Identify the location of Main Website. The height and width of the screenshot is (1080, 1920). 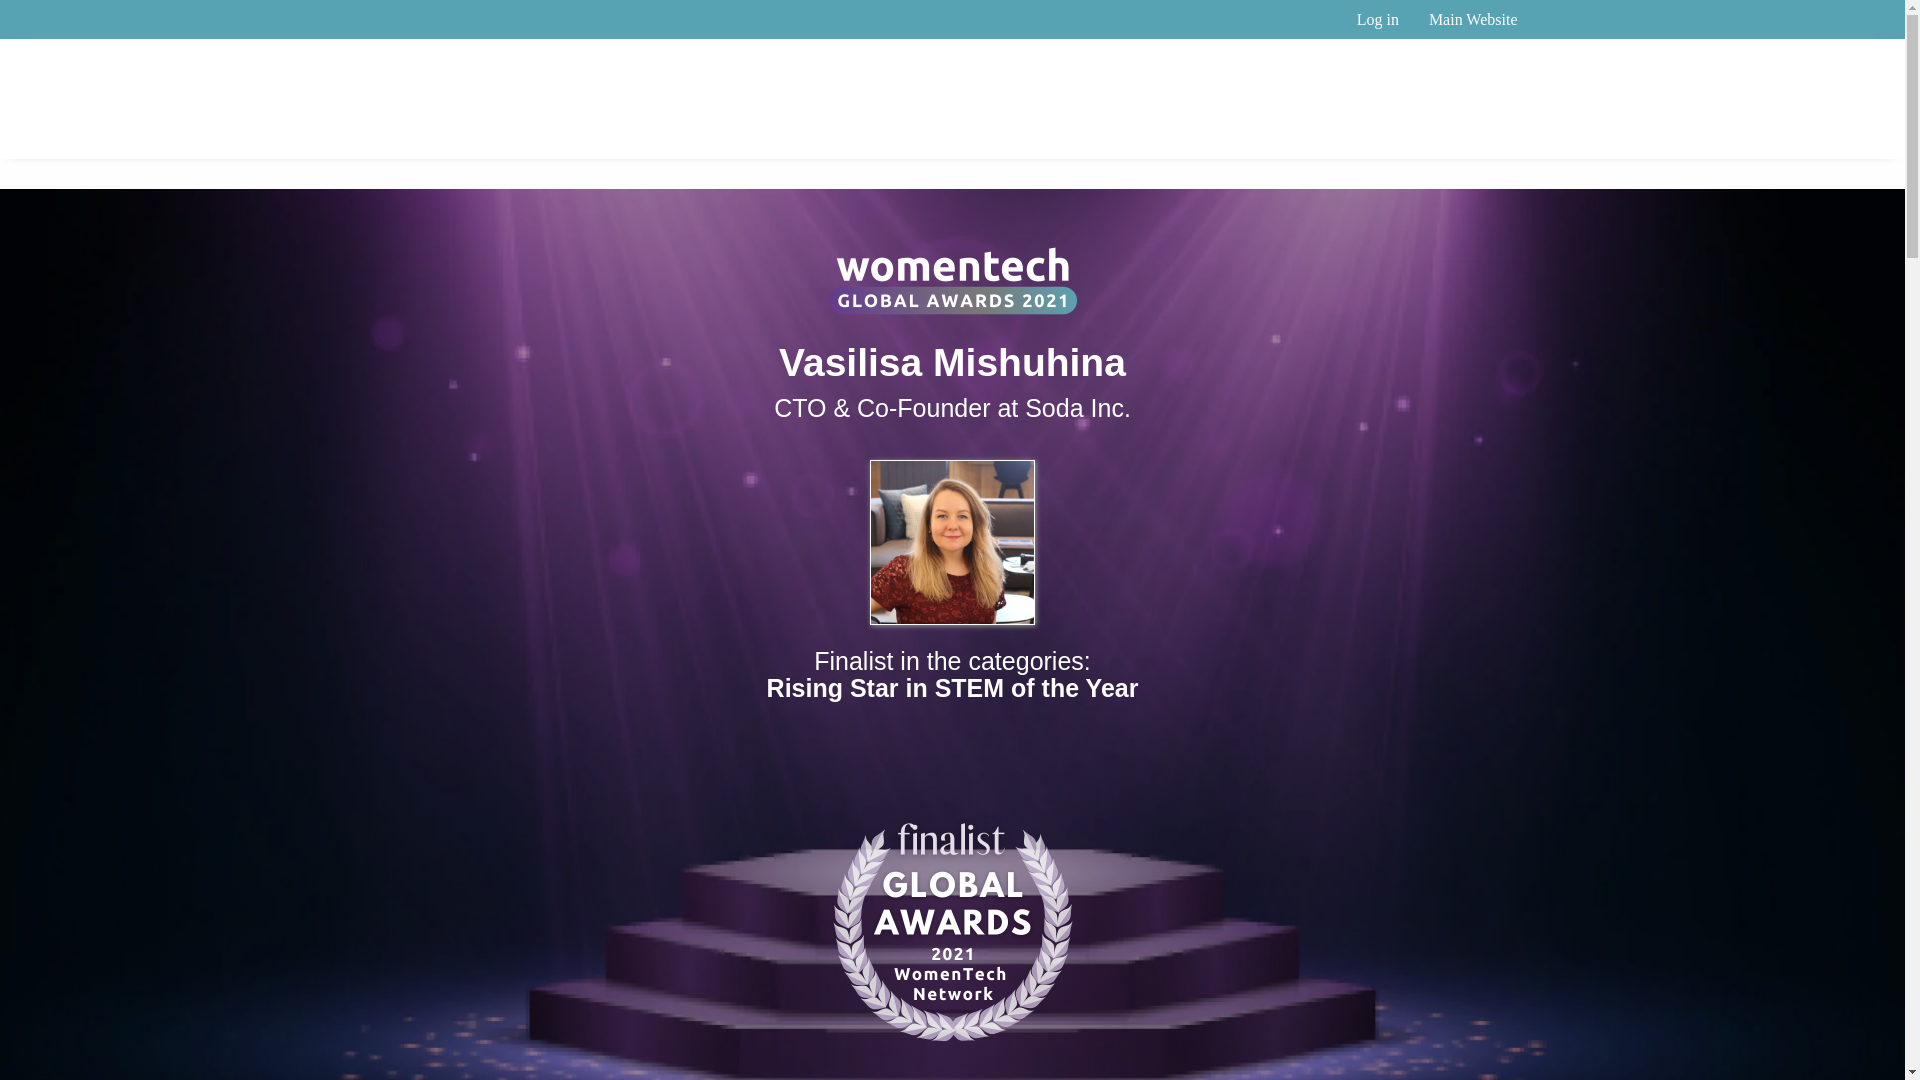
(1472, 19).